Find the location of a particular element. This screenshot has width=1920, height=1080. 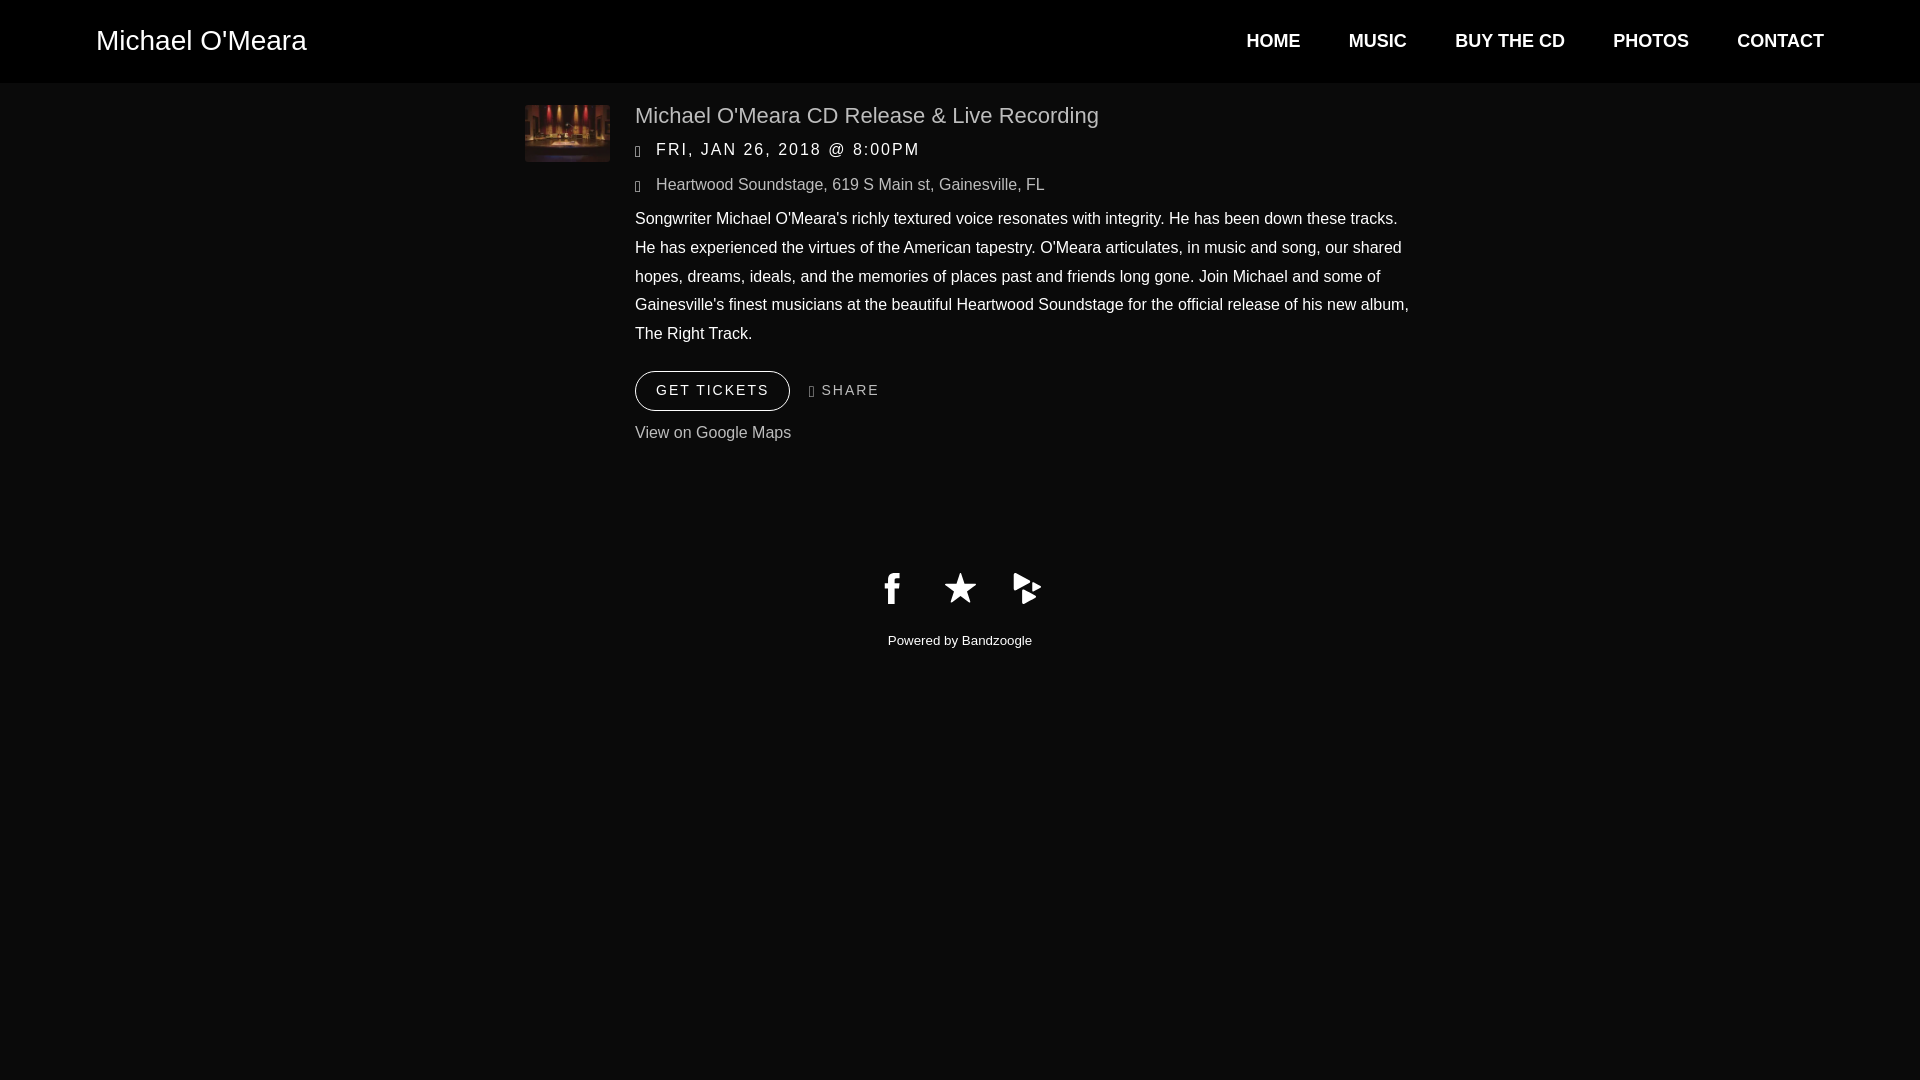

BUY THE CD is located at coordinates (1510, 41).